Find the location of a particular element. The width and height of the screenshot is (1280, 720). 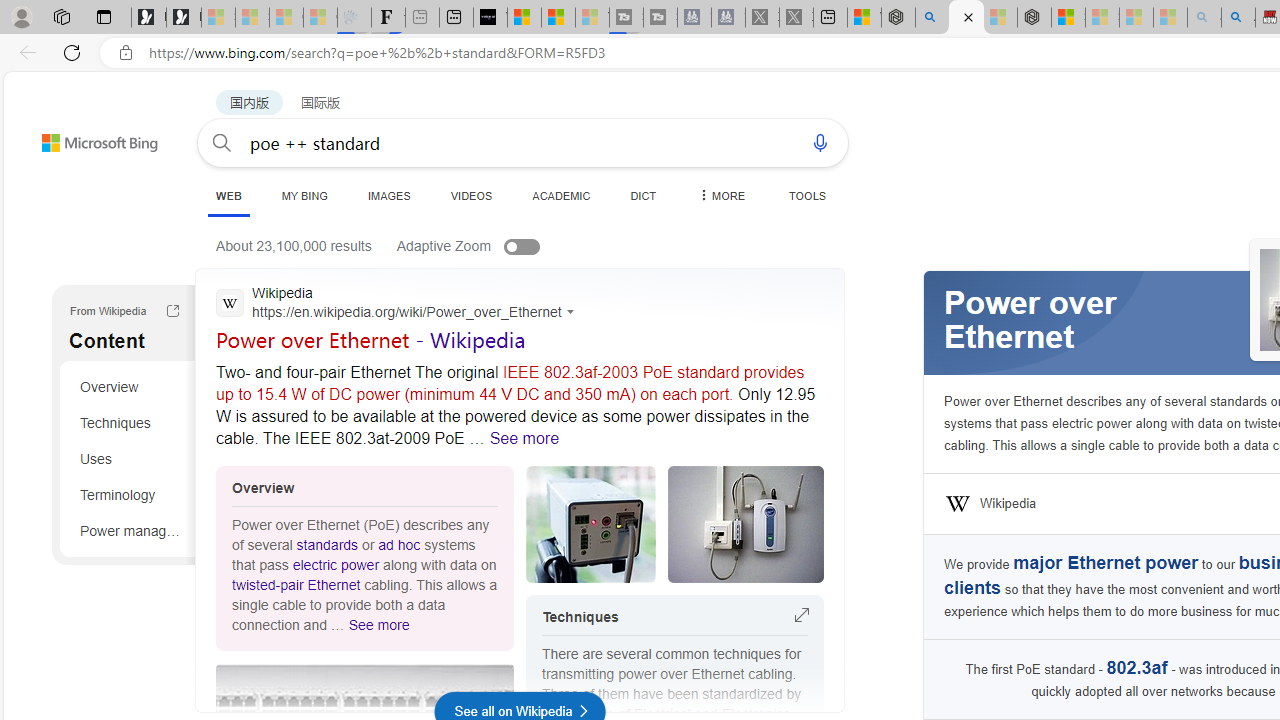

Uses image is located at coordinates (590, 524).